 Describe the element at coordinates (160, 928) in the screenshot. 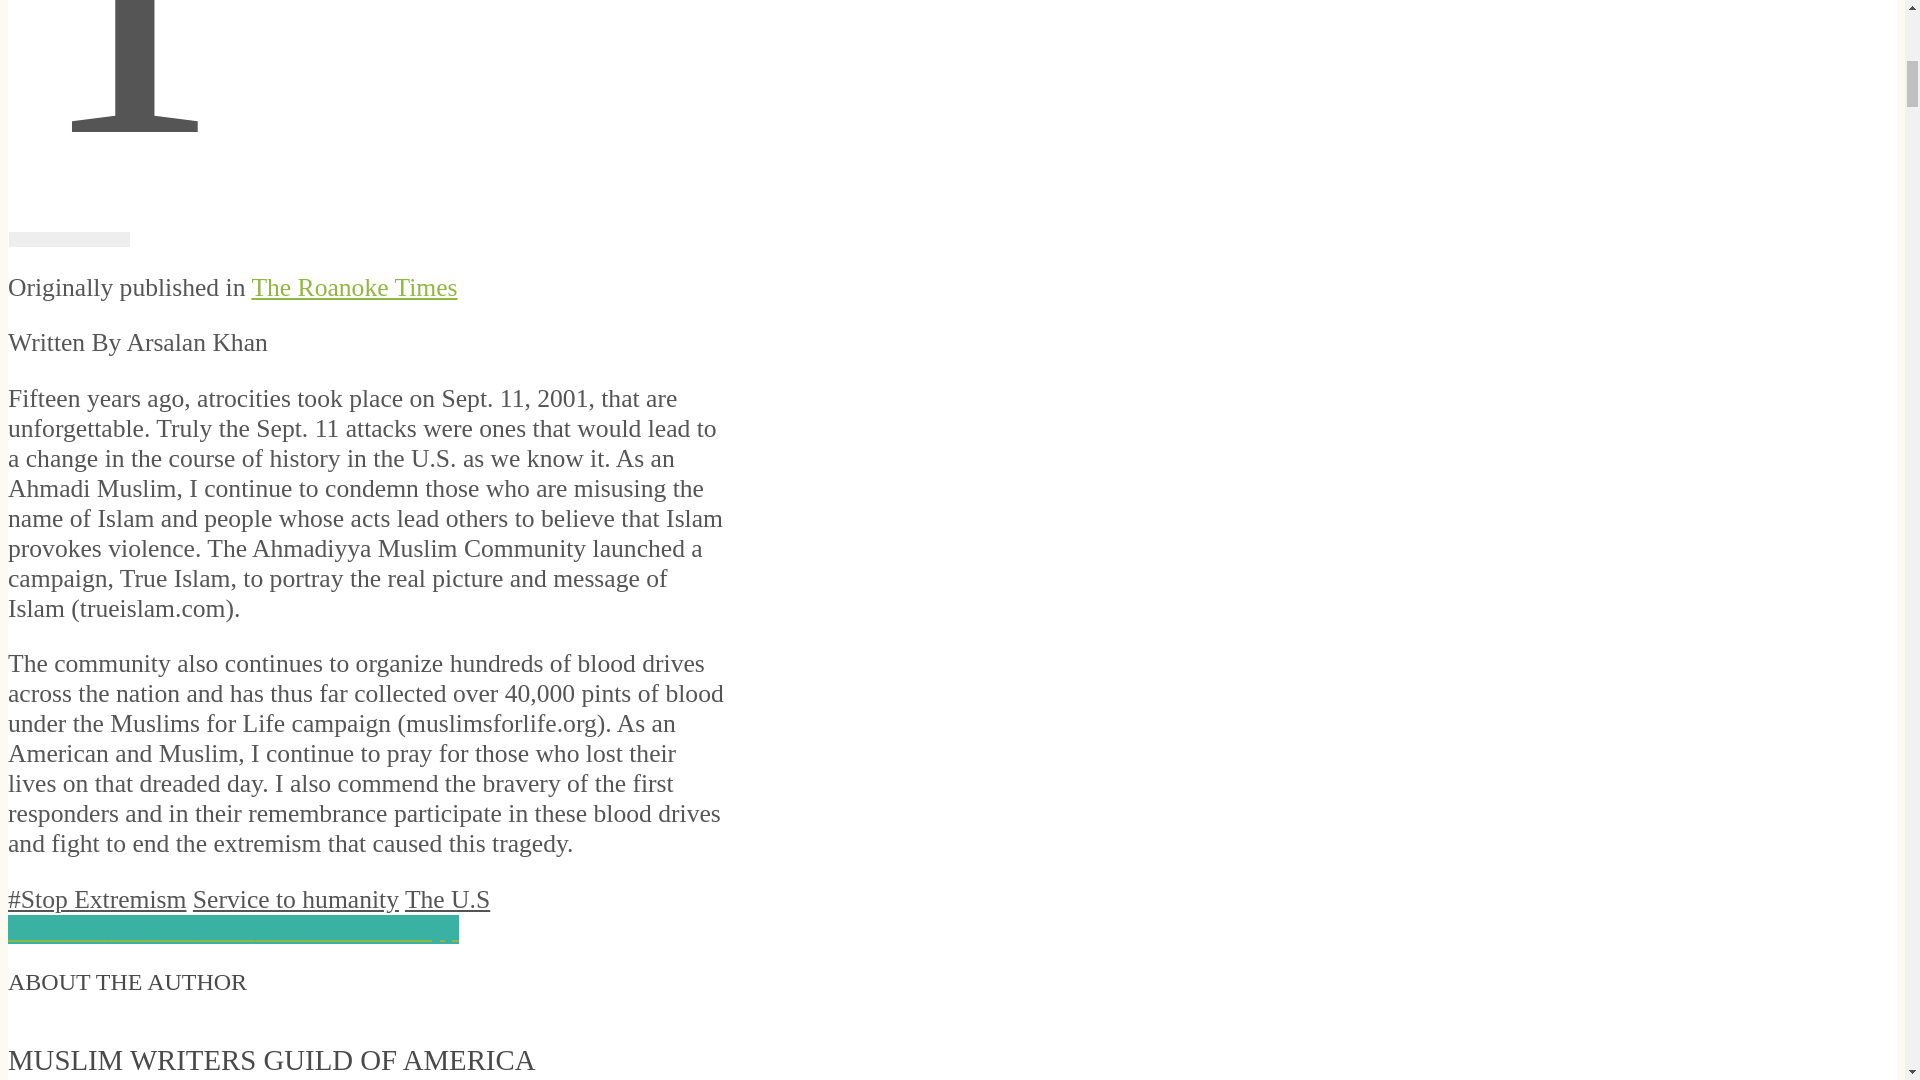

I see `Reddit` at that location.